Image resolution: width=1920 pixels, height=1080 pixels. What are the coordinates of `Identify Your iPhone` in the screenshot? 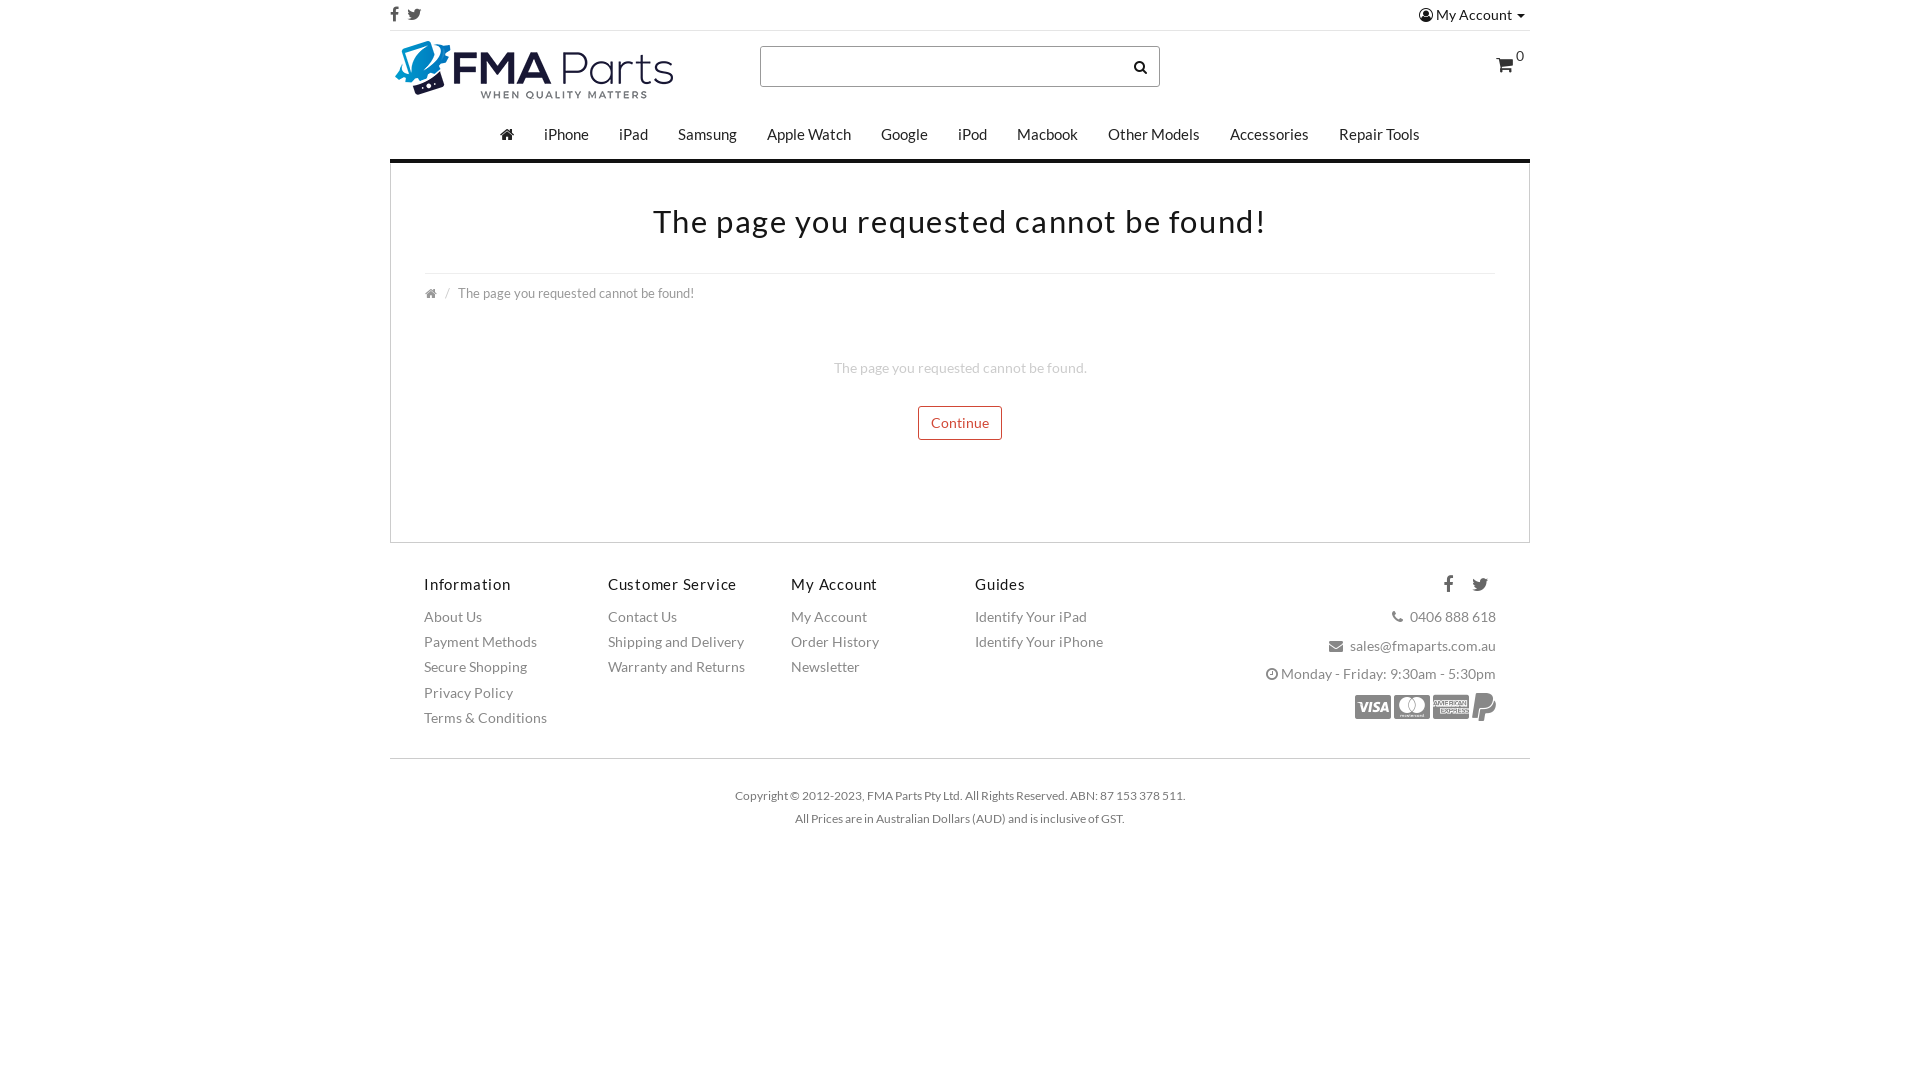 It's located at (1039, 642).